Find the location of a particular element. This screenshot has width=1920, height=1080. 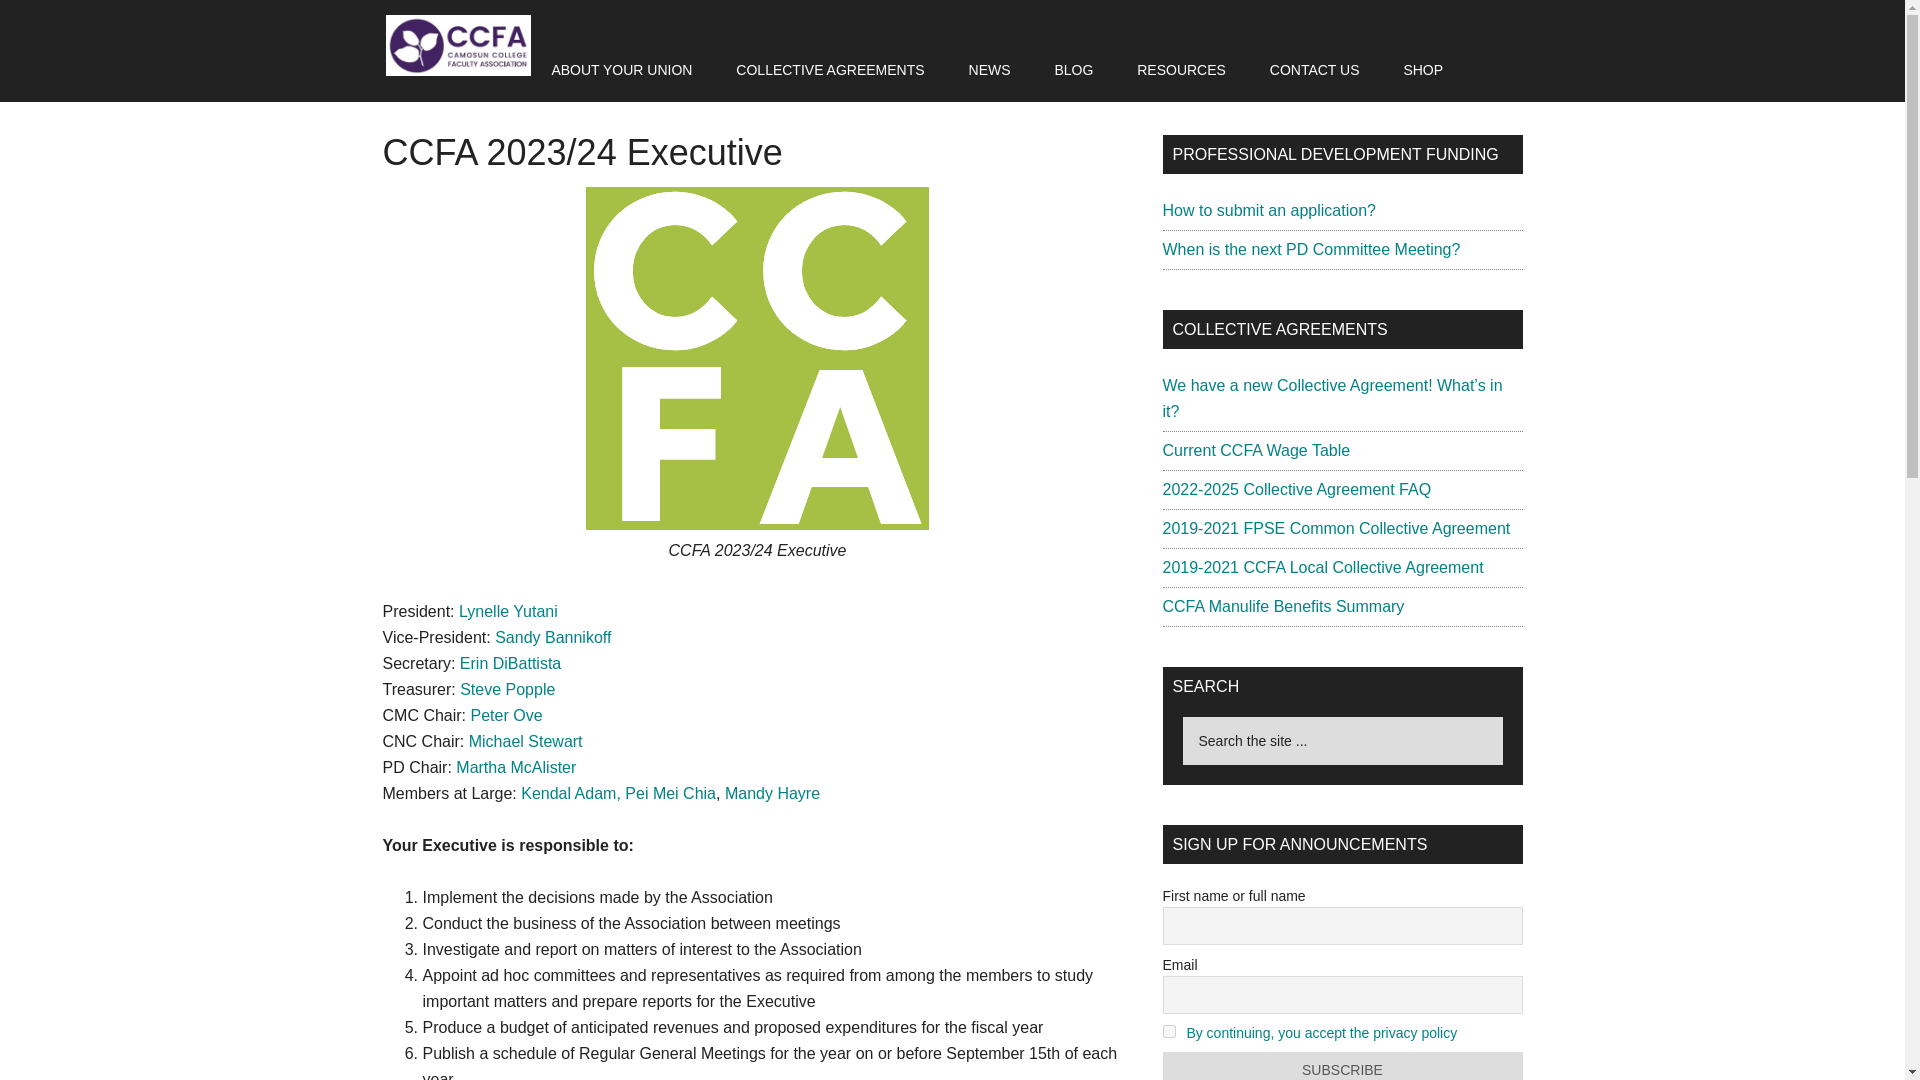

ABOUT YOUR UNION is located at coordinates (622, 69).